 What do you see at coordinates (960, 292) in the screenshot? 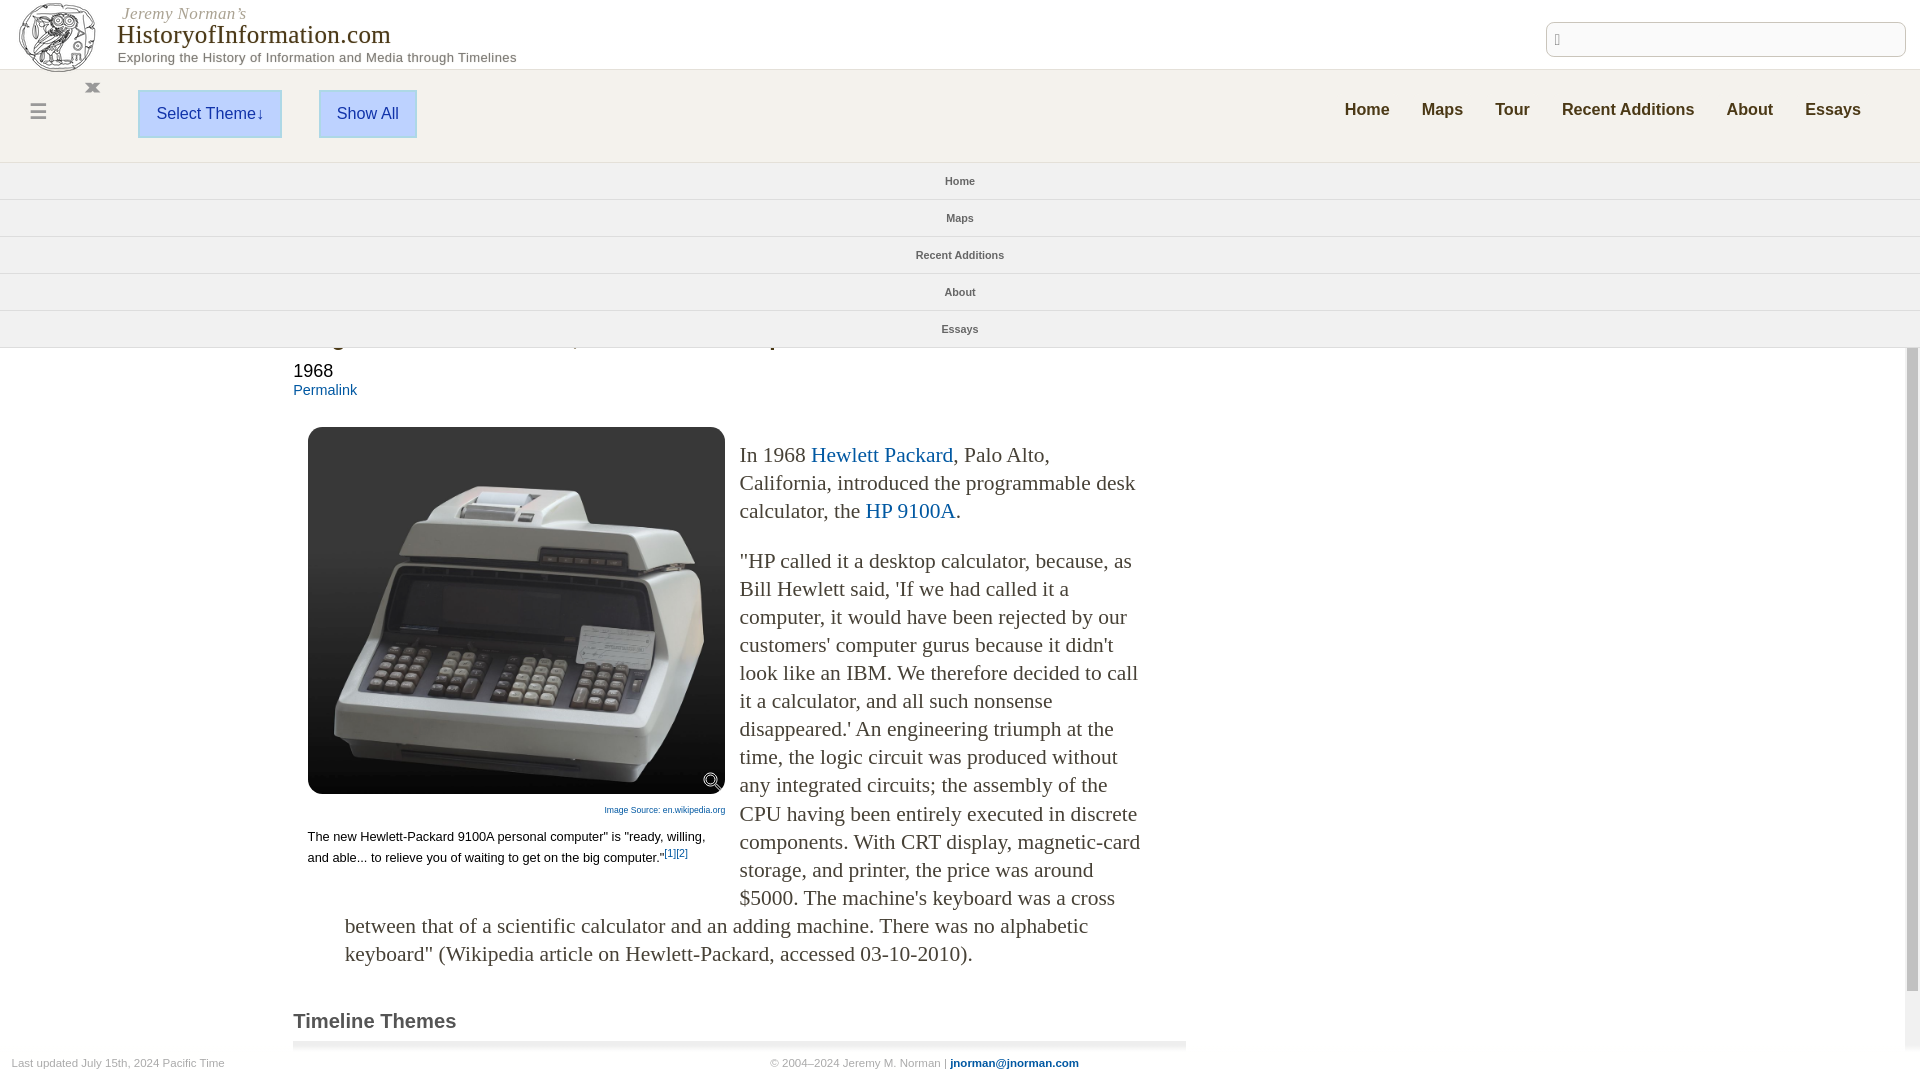
I see `About` at bounding box center [960, 292].